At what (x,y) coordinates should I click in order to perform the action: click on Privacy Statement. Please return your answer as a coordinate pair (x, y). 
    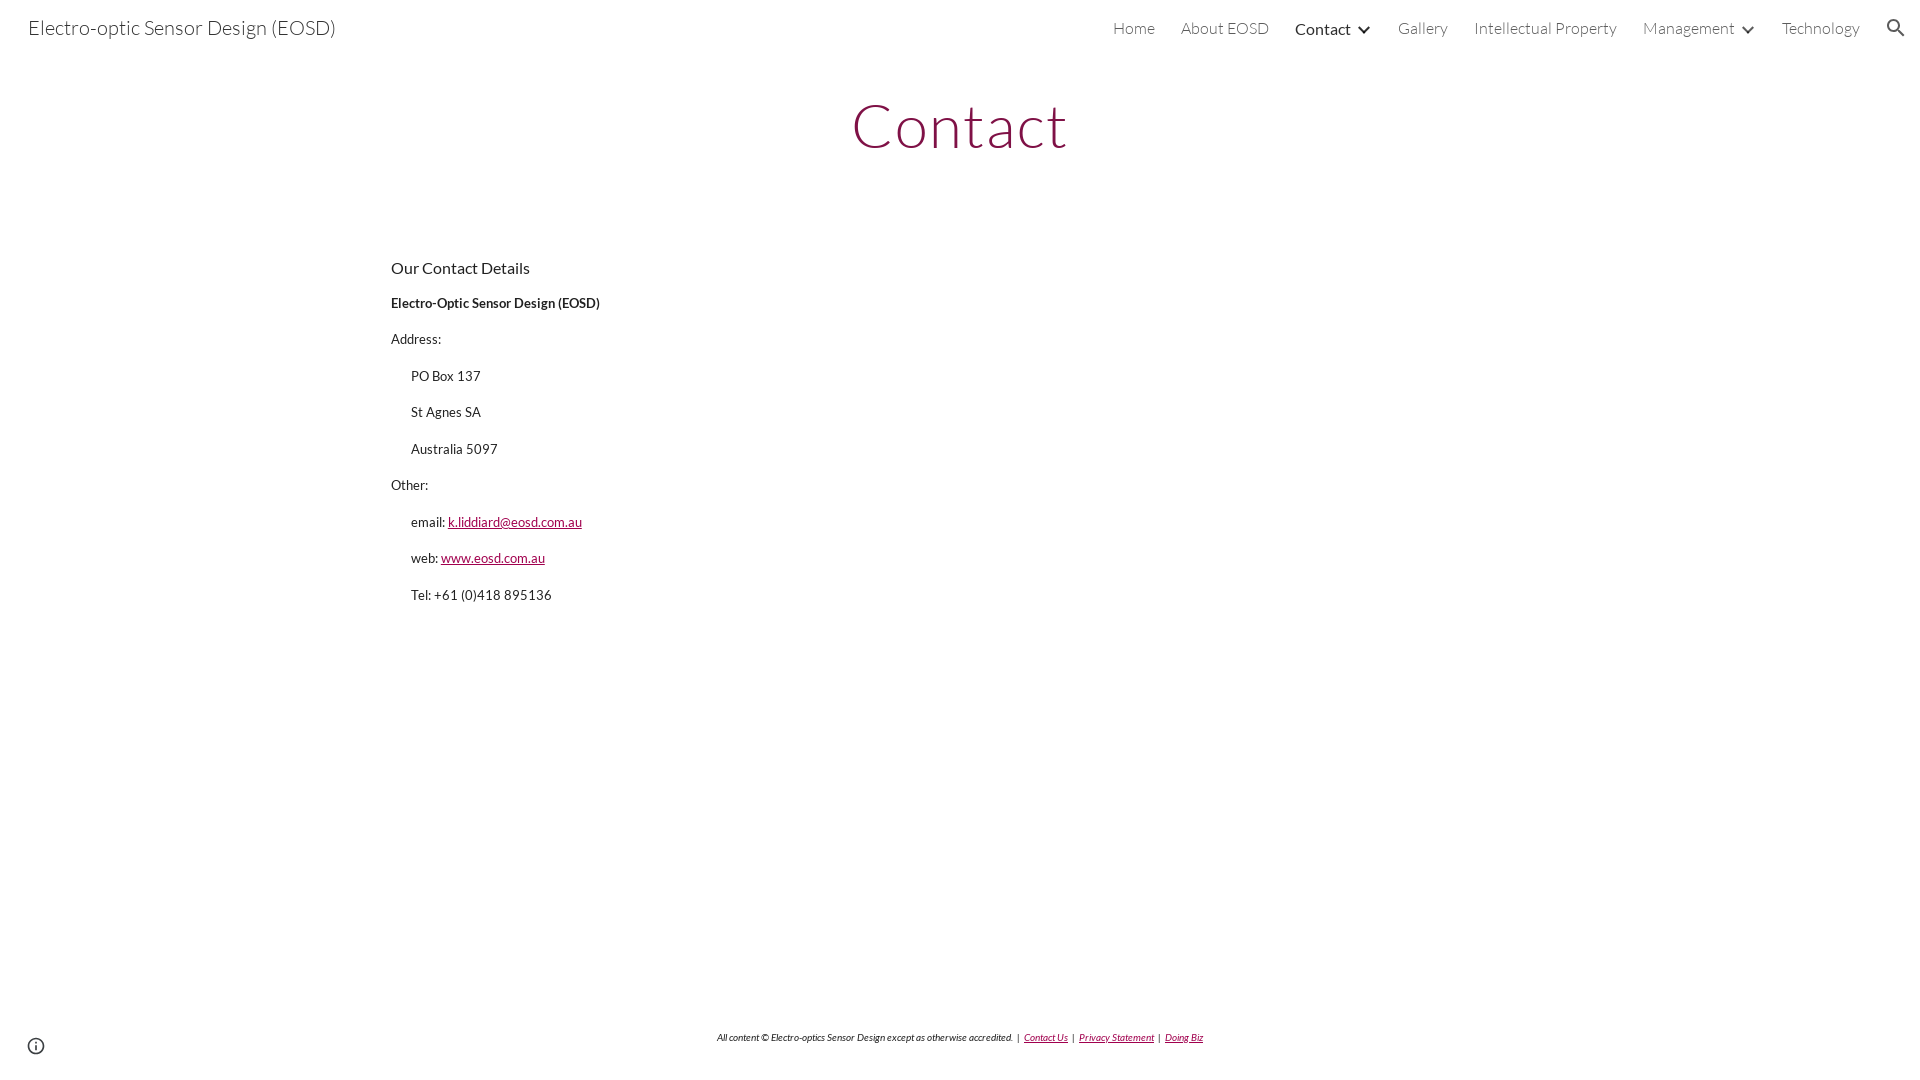
    Looking at the image, I should click on (1116, 1037).